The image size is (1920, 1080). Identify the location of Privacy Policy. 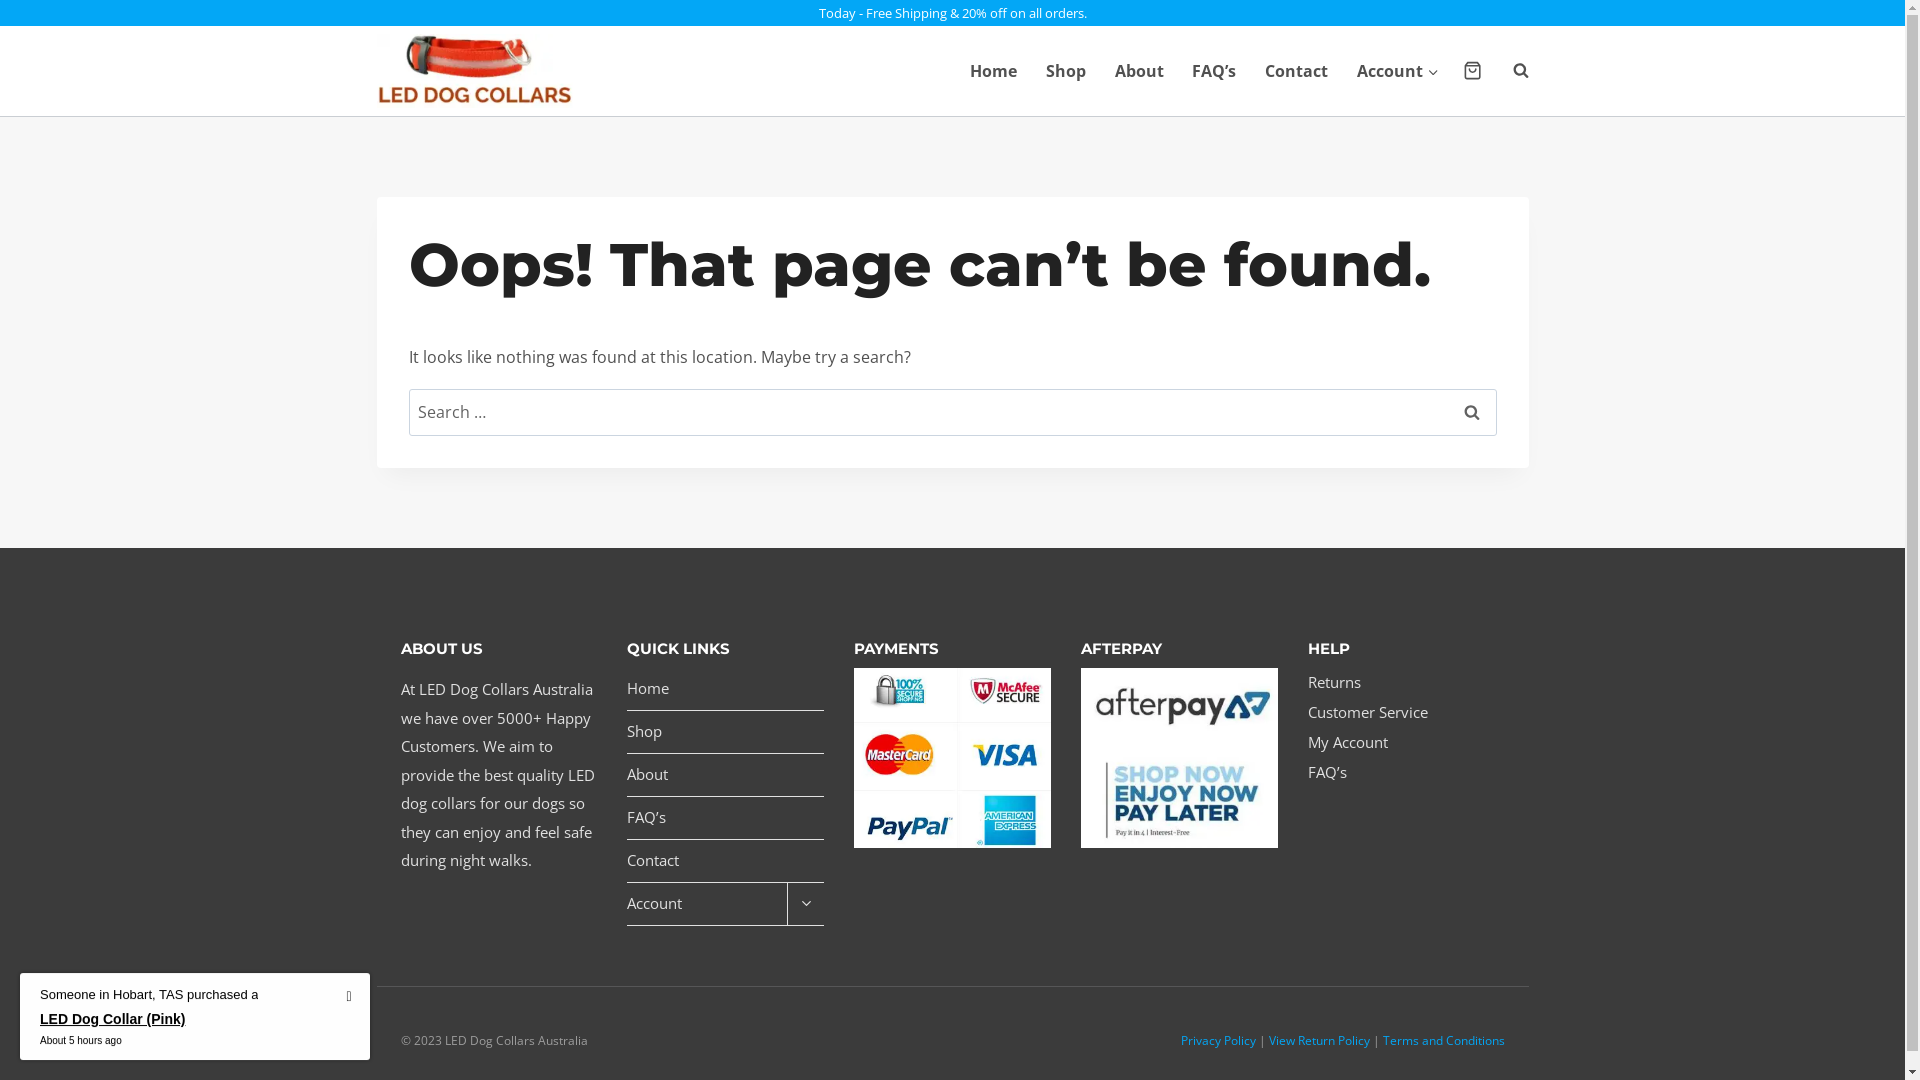
(1218, 1040).